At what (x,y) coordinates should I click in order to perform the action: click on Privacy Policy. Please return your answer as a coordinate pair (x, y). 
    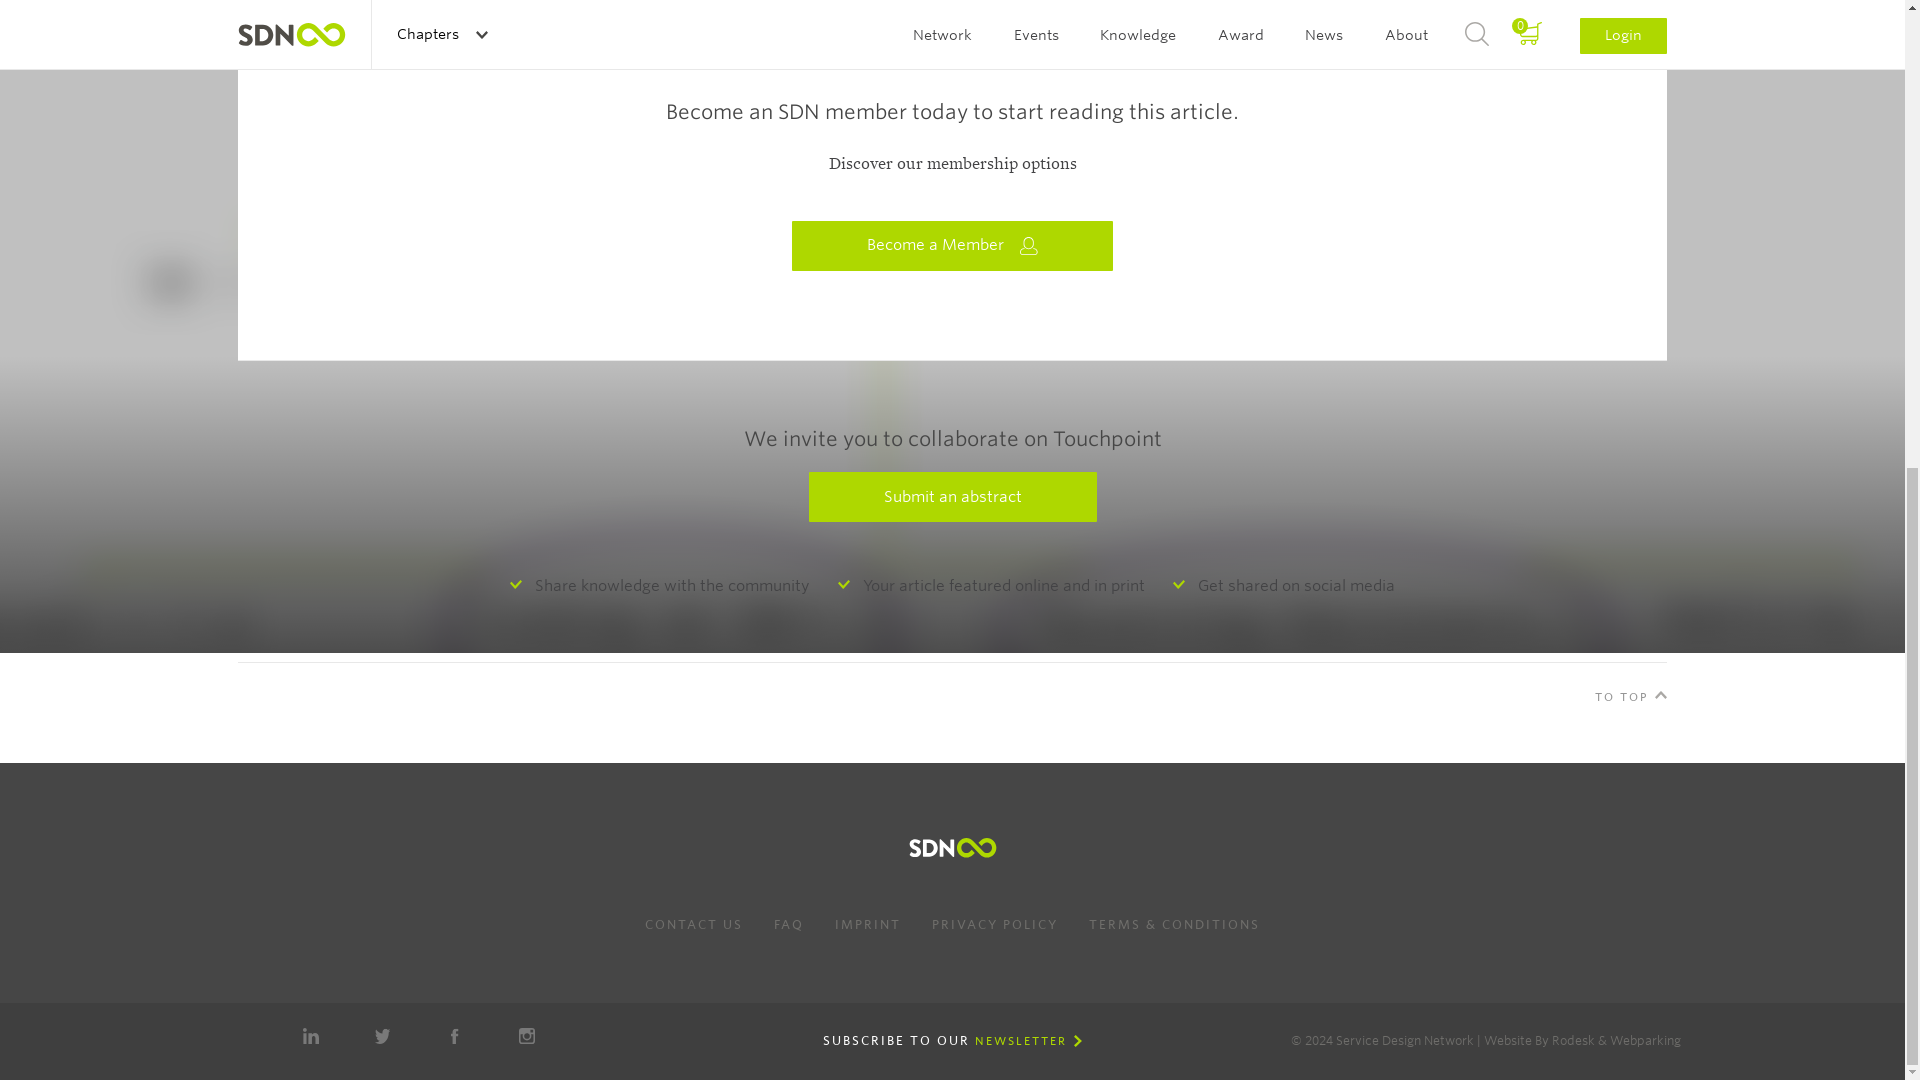
    Looking at the image, I should click on (994, 924).